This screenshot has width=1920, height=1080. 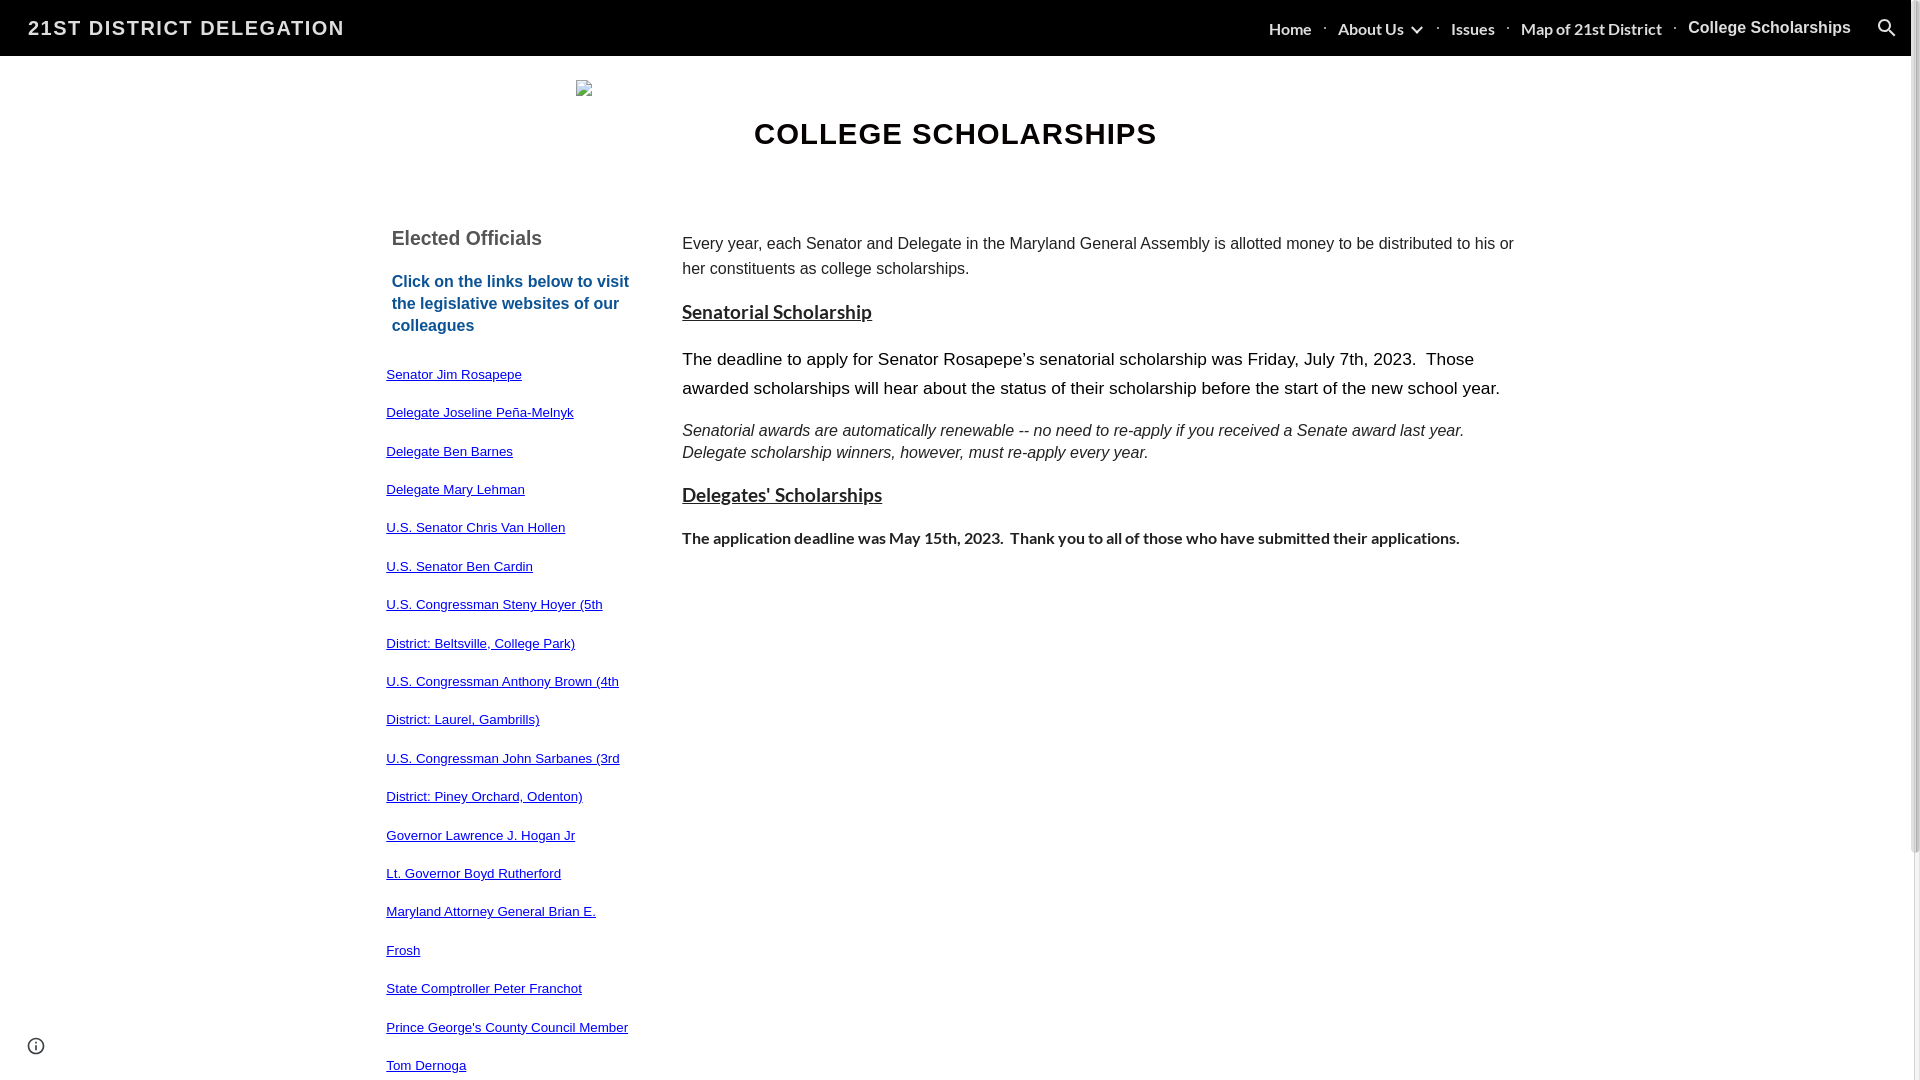 I want to click on Home, so click(x=1290, y=28).